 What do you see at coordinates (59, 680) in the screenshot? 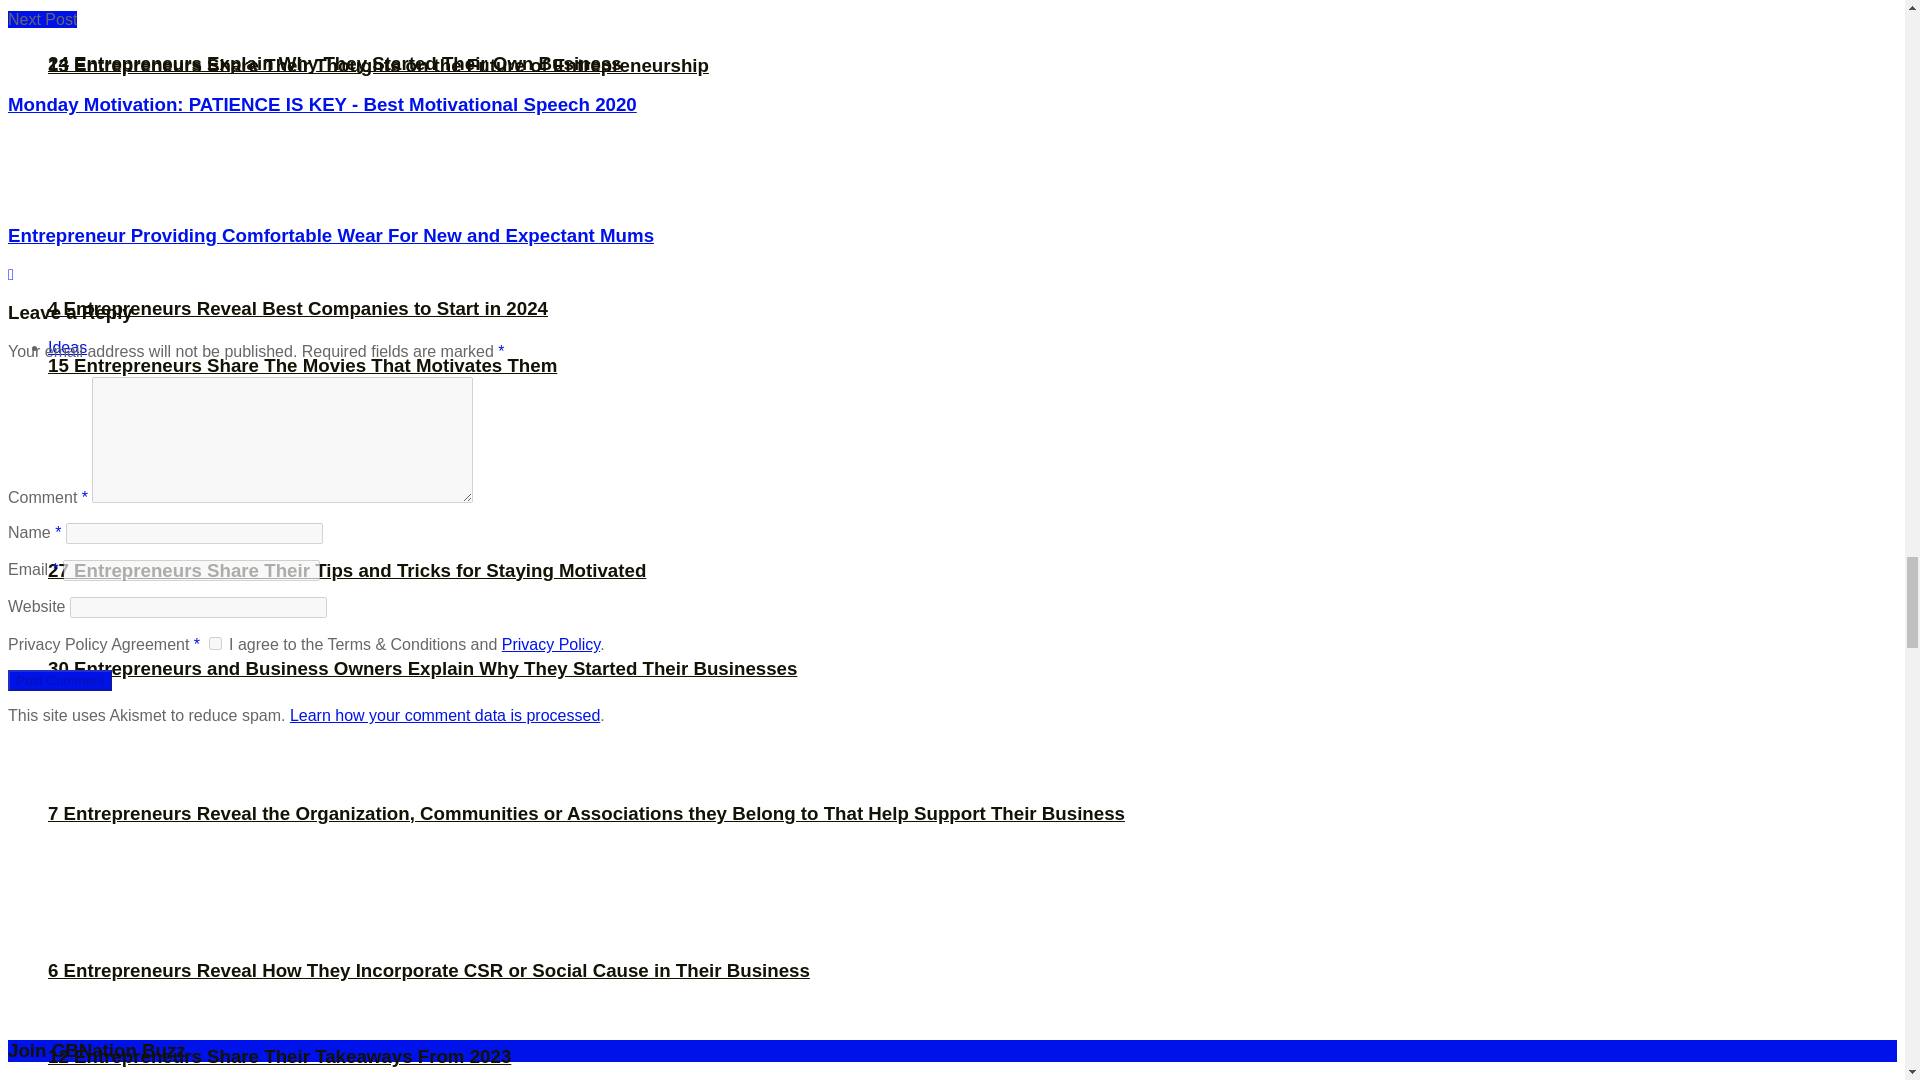
I see `Post Comment` at bounding box center [59, 680].